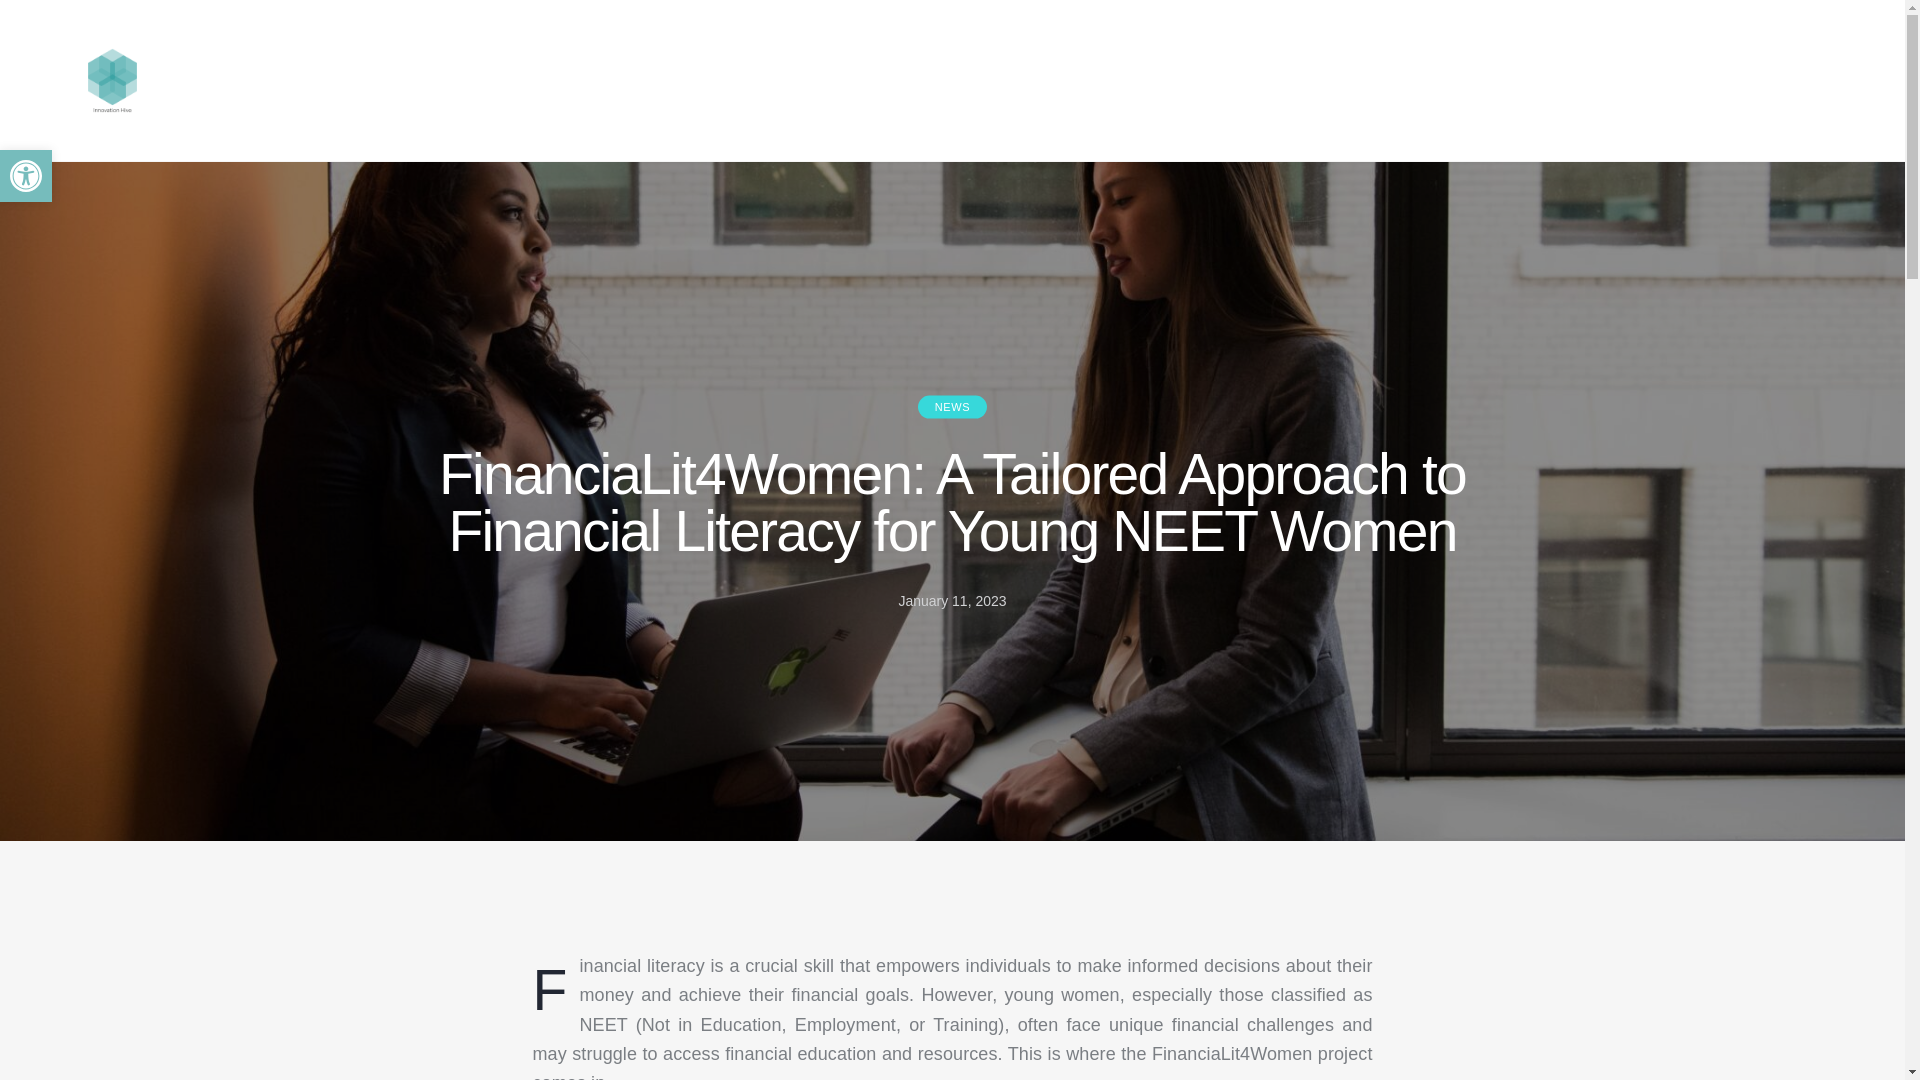 This screenshot has width=1920, height=1080. Describe the element at coordinates (26, 176) in the screenshot. I see `Accessibility Tools` at that location.